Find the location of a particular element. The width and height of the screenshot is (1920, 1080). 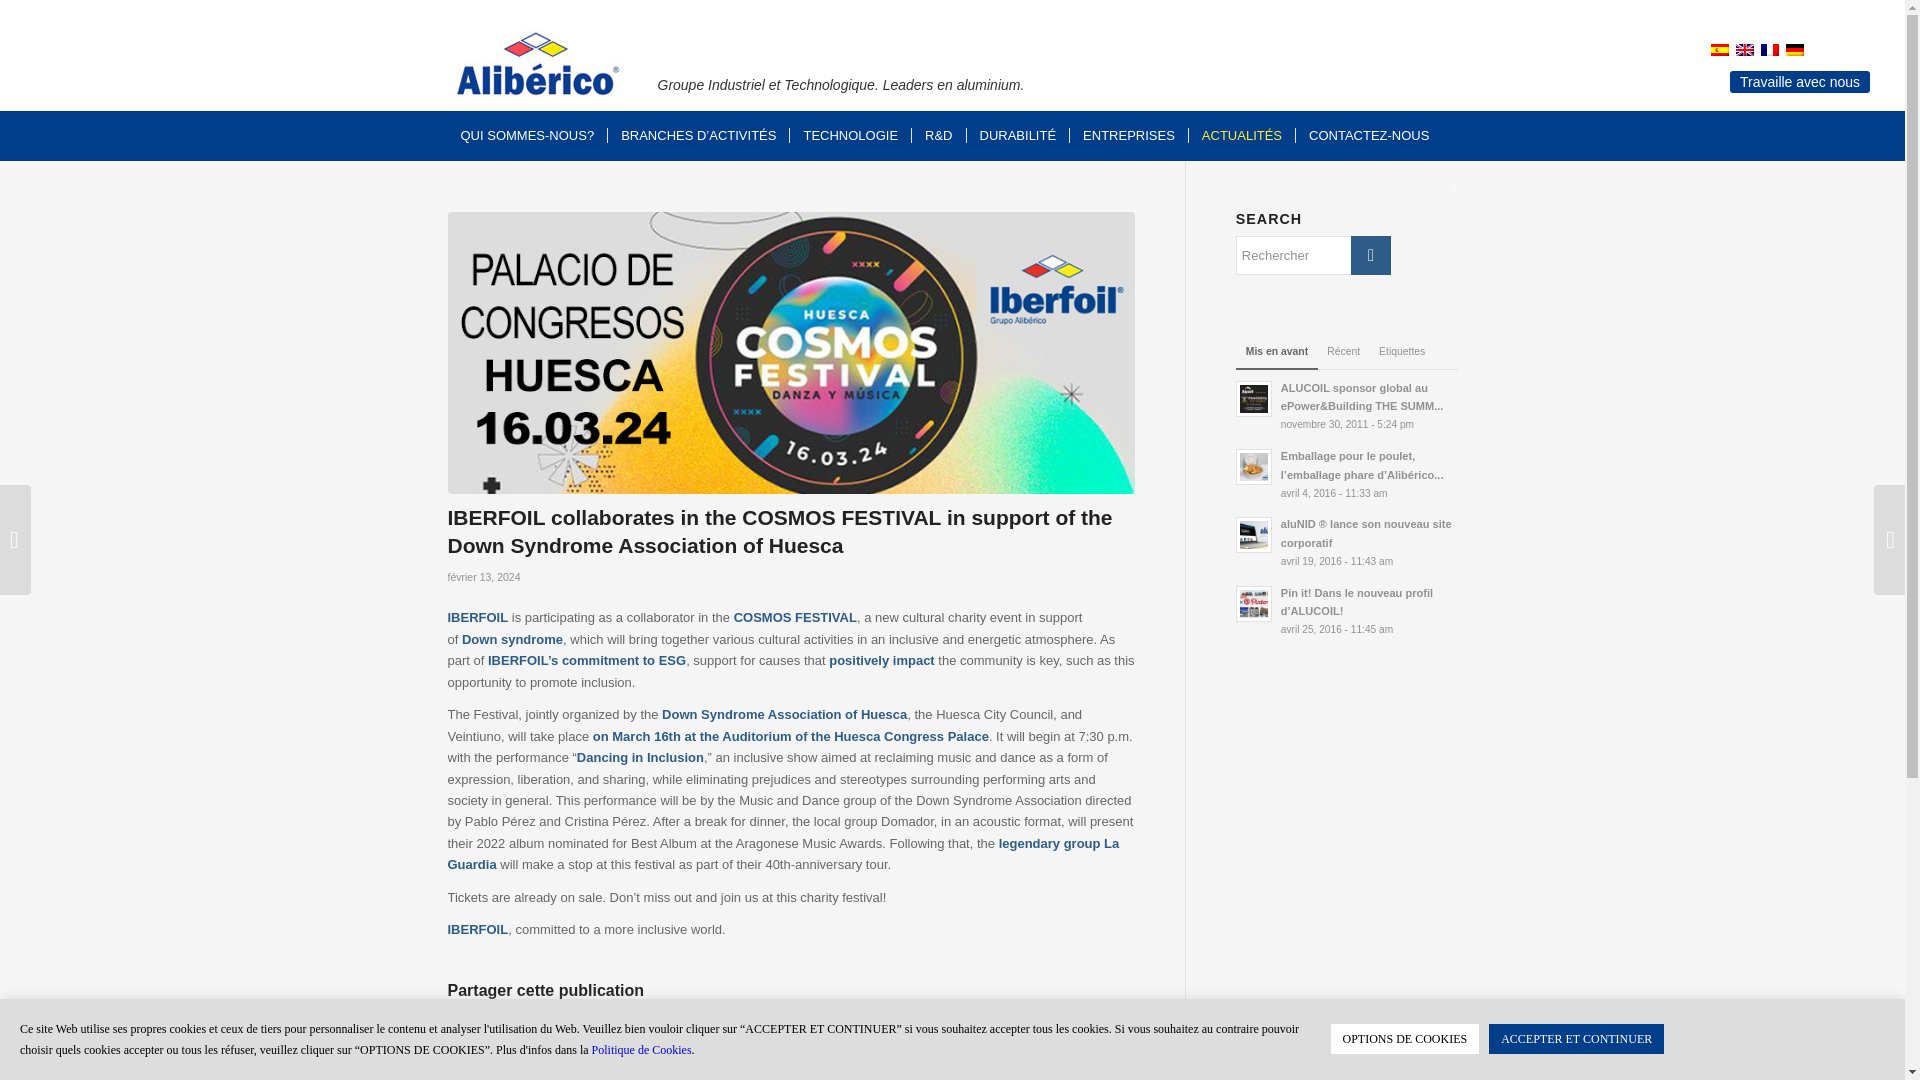

Down Syndrome Association of Huesca is located at coordinates (784, 714).